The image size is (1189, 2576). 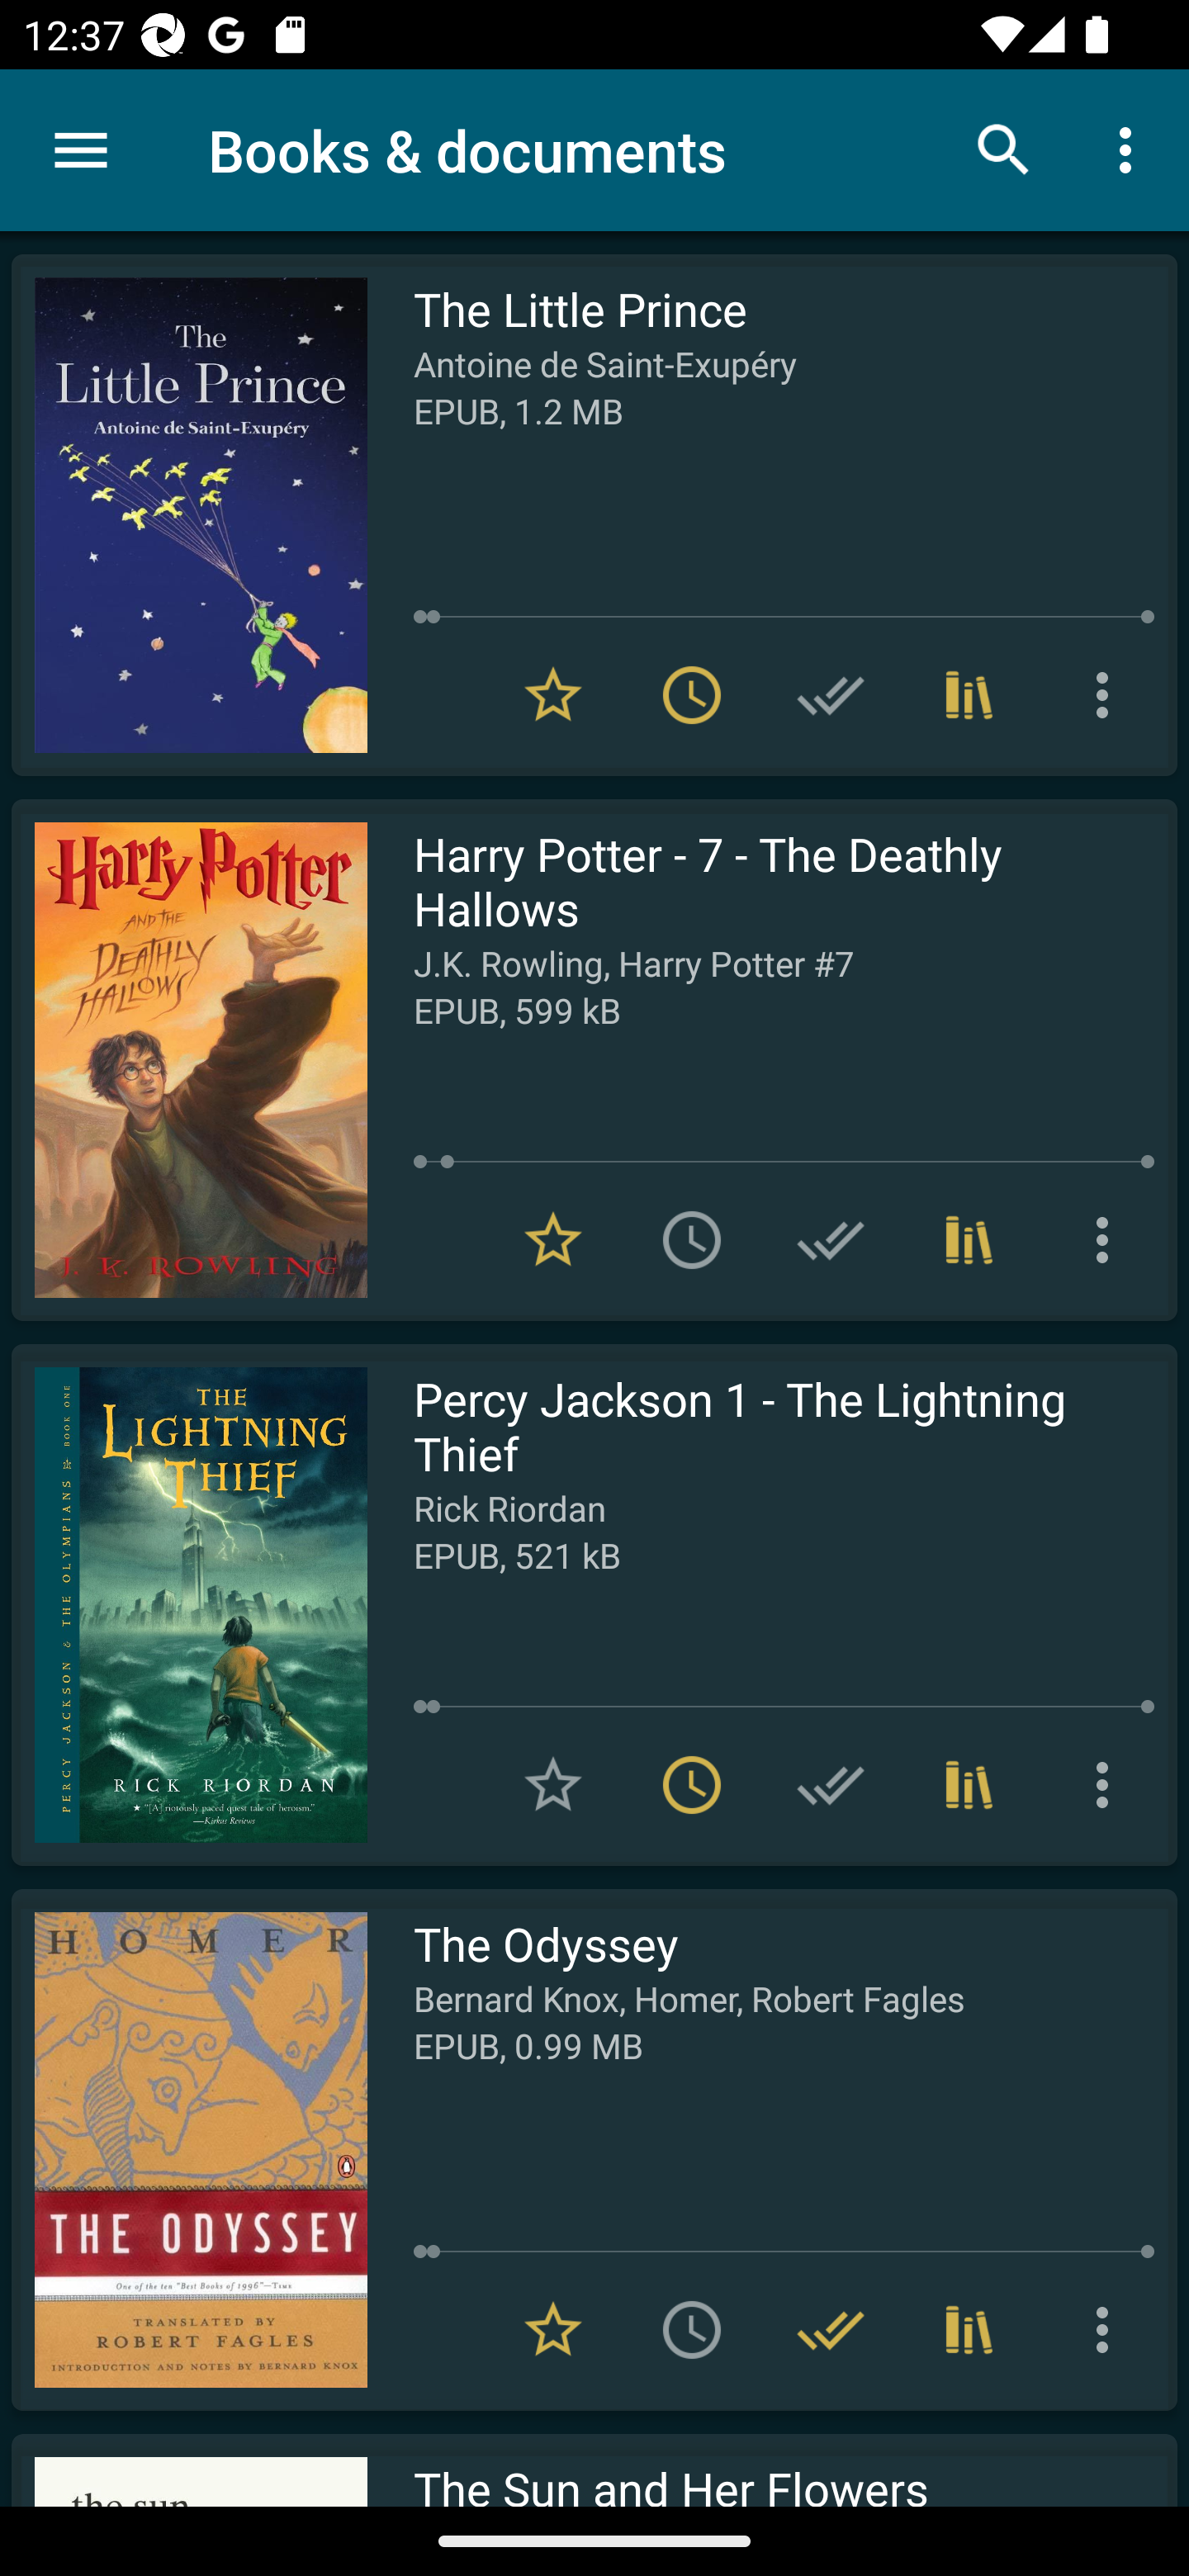 I want to click on Remove from To read, so click(x=692, y=695).